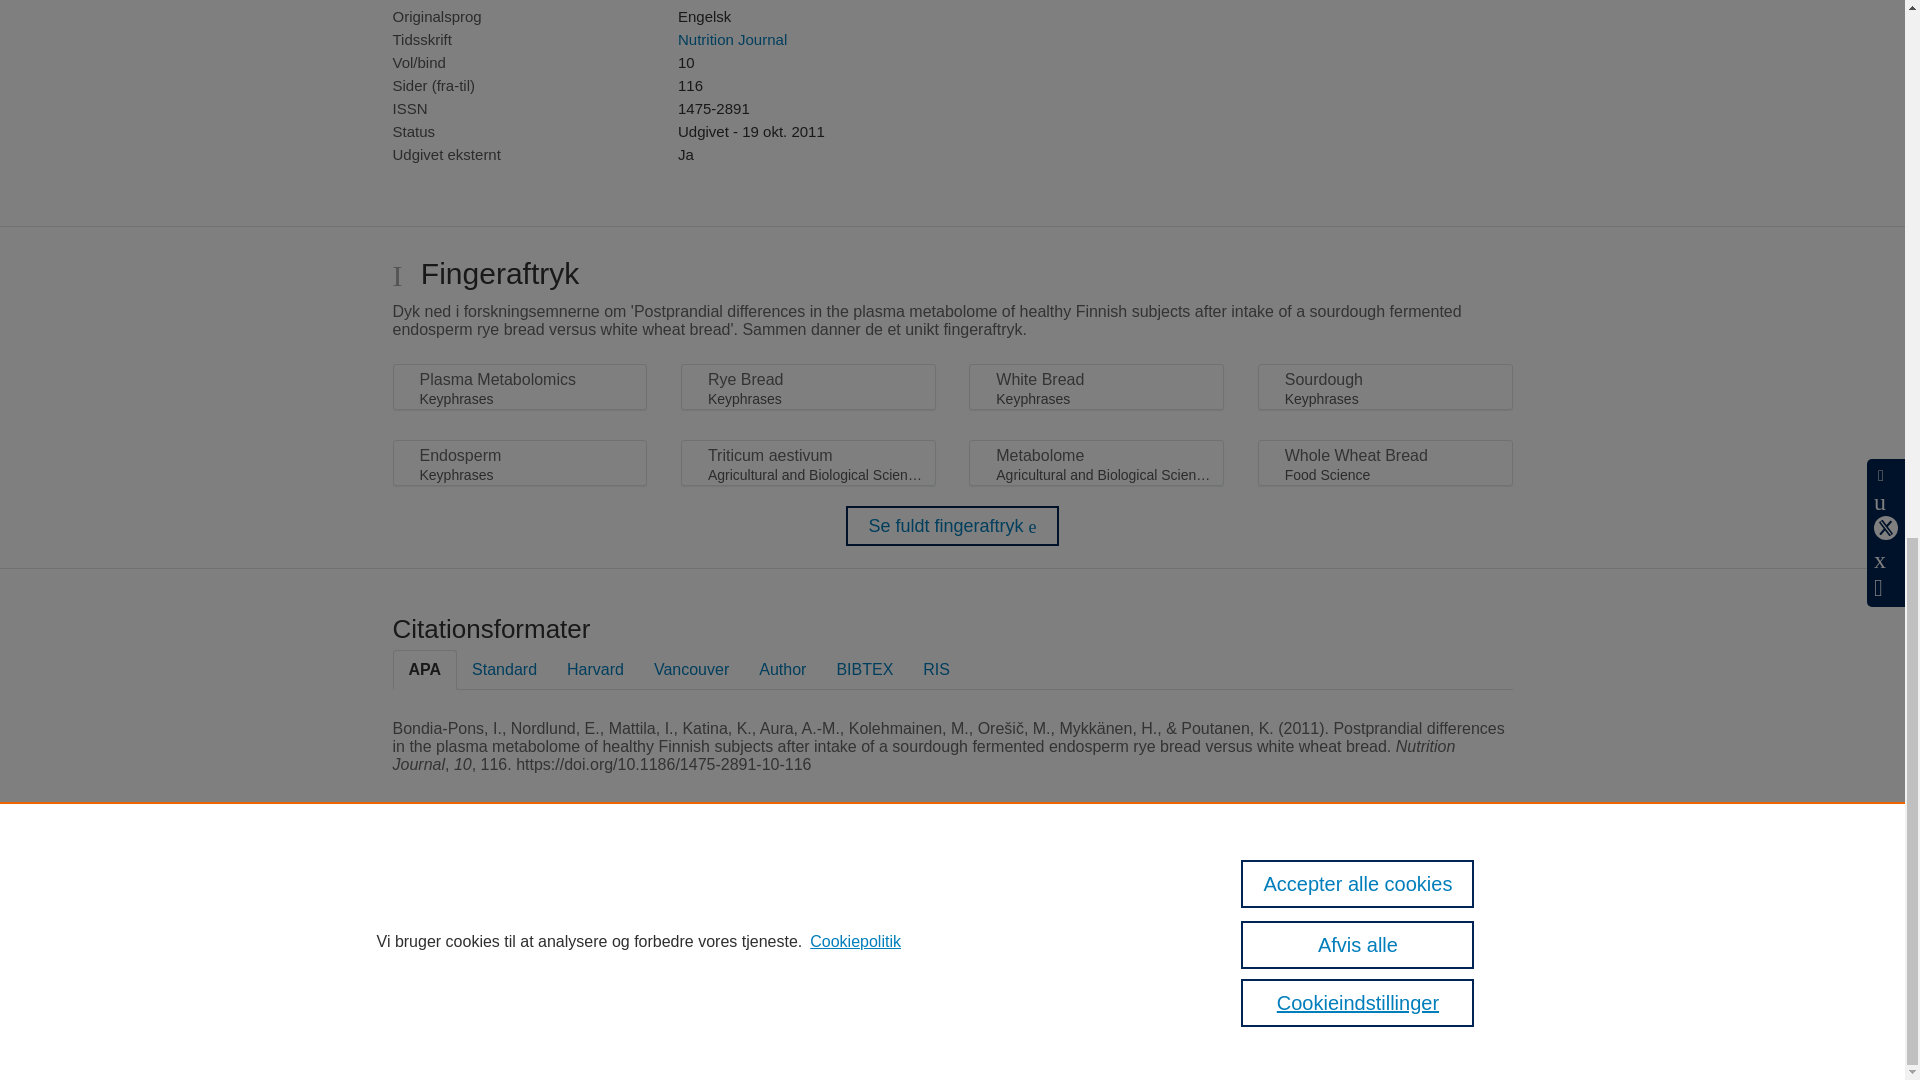 The image size is (1920, 1080). Describe the element at coordinates (952, 526) in the screenshot. I see `Se fuldt fingeraftryk` at that location.